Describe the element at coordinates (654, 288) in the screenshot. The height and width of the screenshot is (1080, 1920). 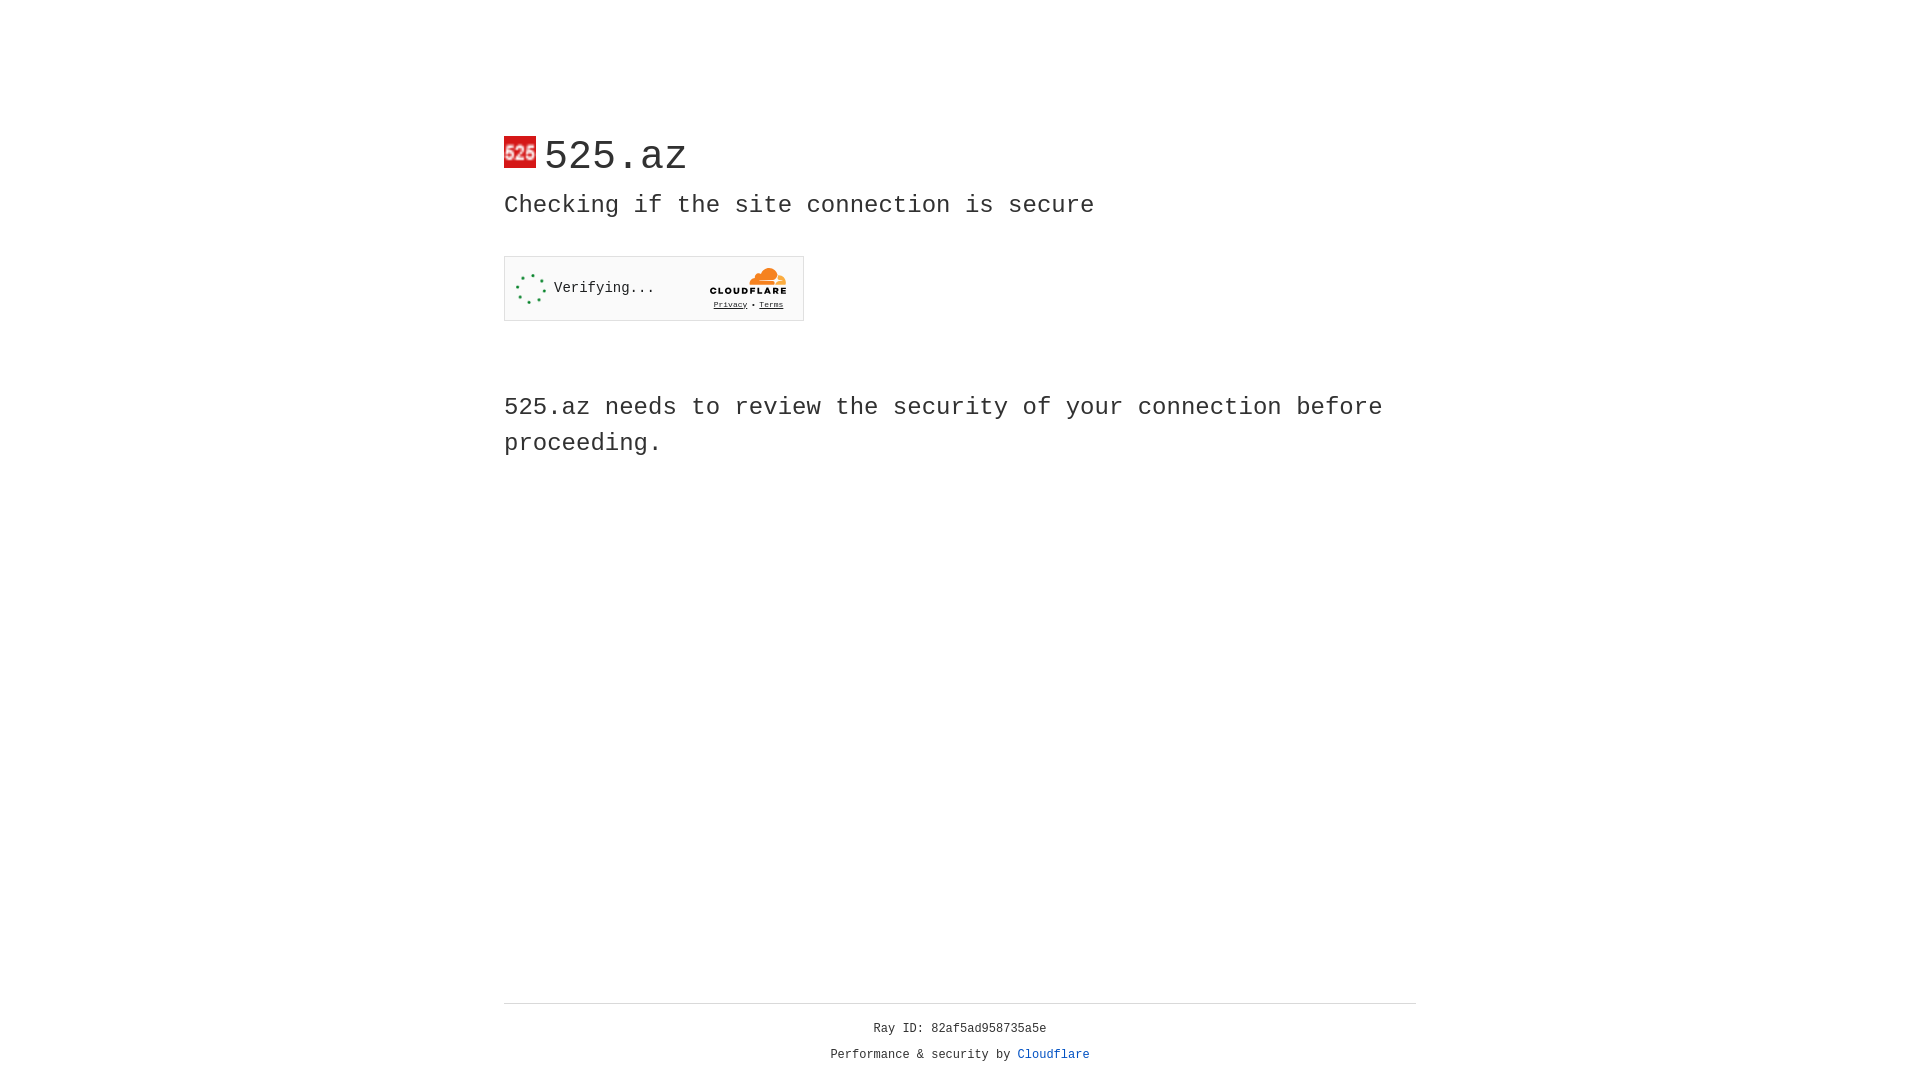
I see `Widget containing a Cloudflare security challenge` at that location.